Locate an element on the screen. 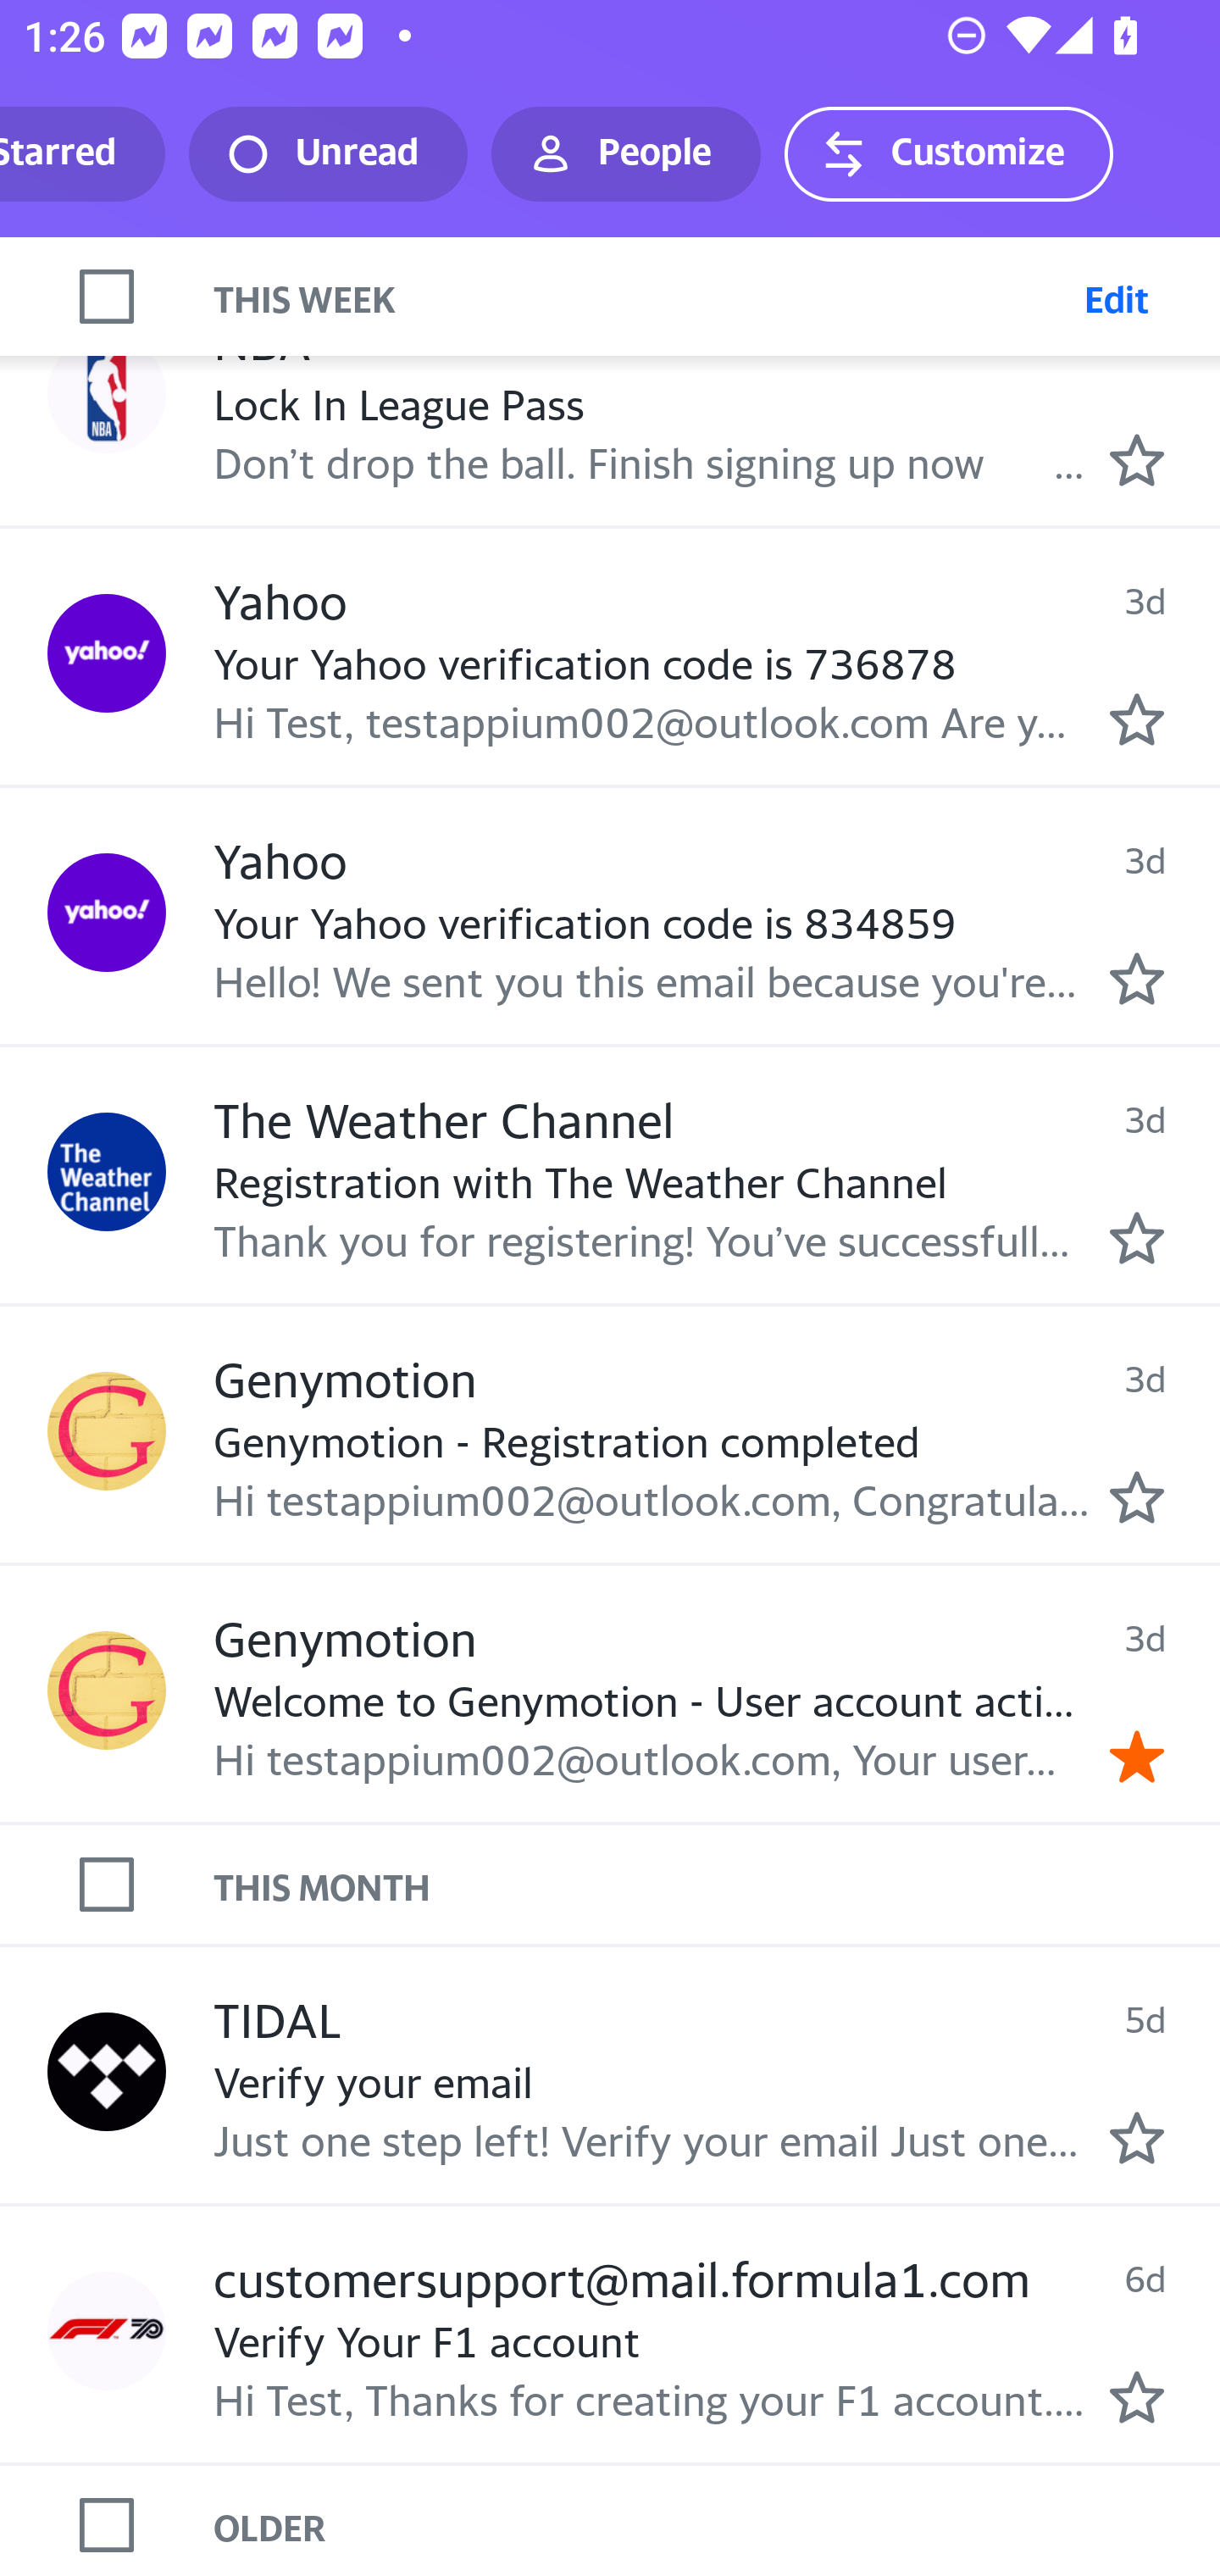 The image size is (1220, 2576). Profile
Genymotion is located at coordinates (107, 1690).